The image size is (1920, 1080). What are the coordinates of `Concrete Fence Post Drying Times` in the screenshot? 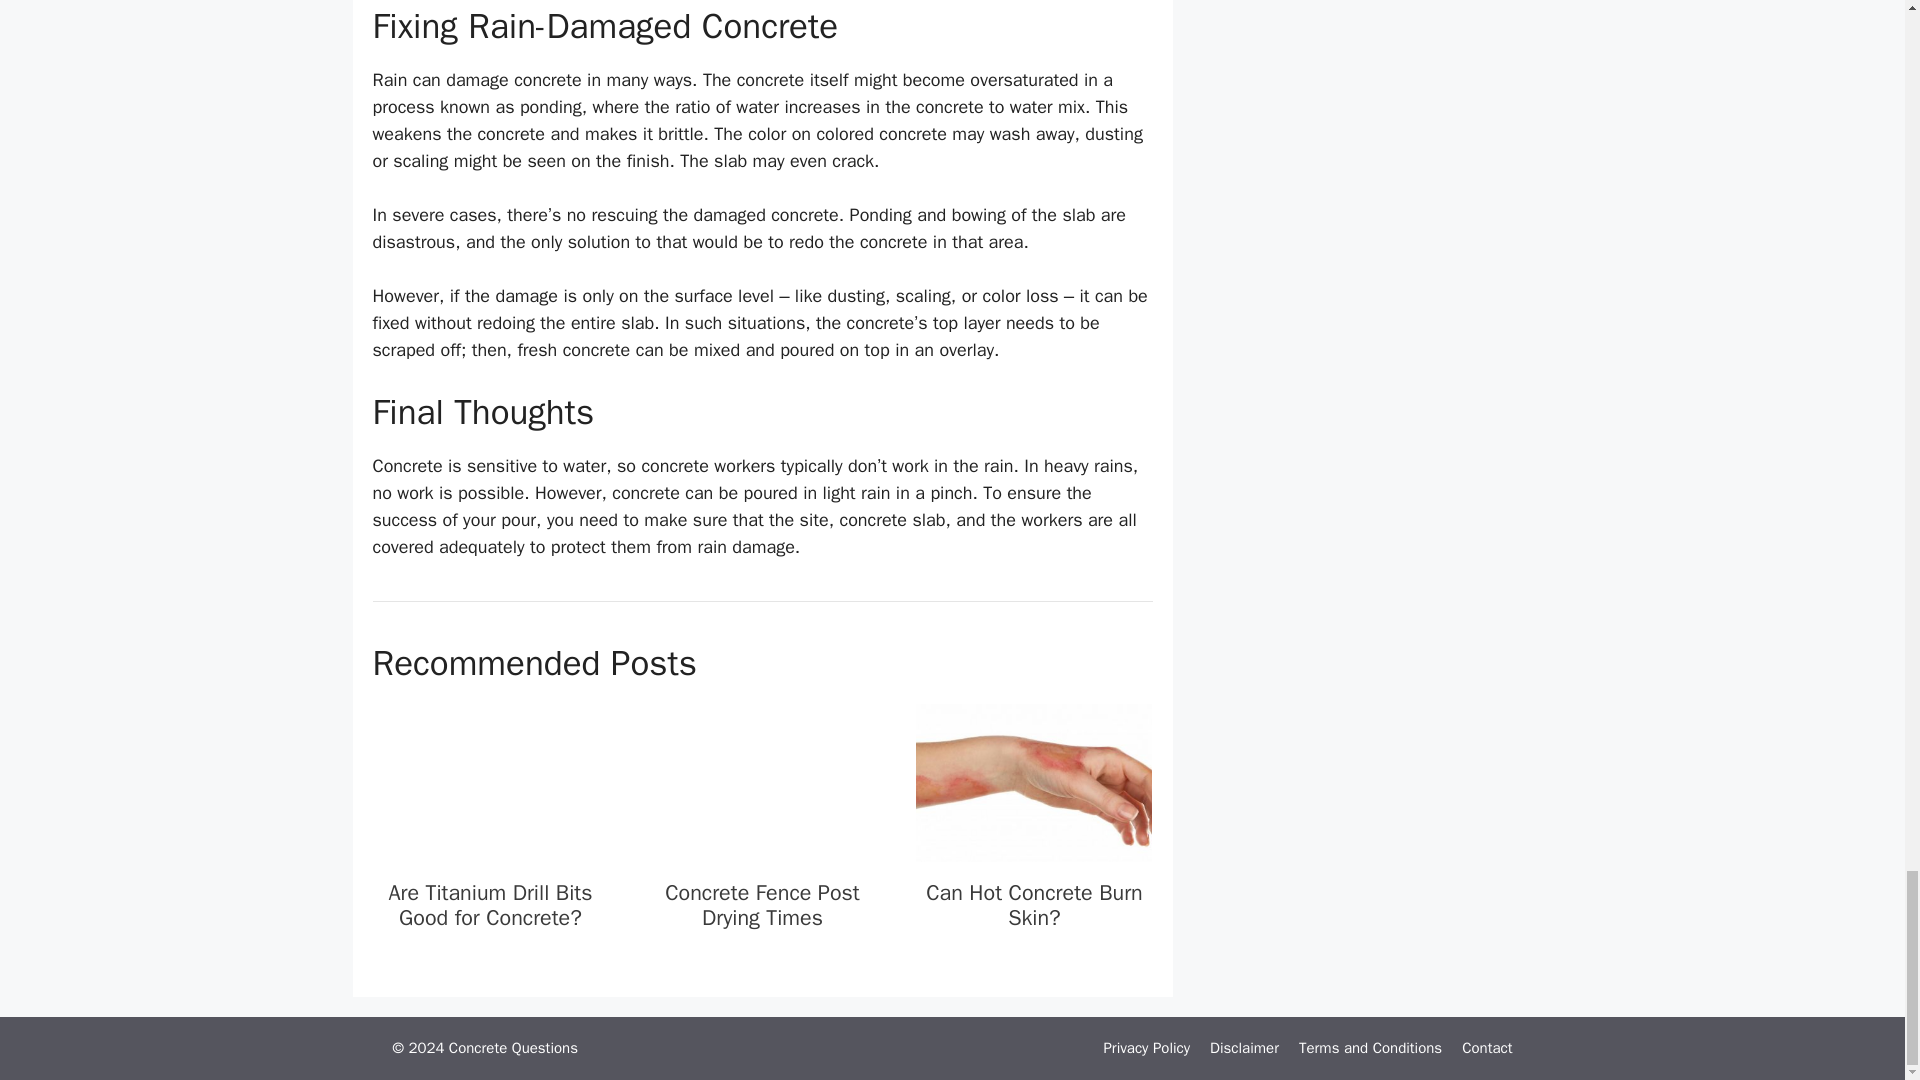 It's located at (761, 846).